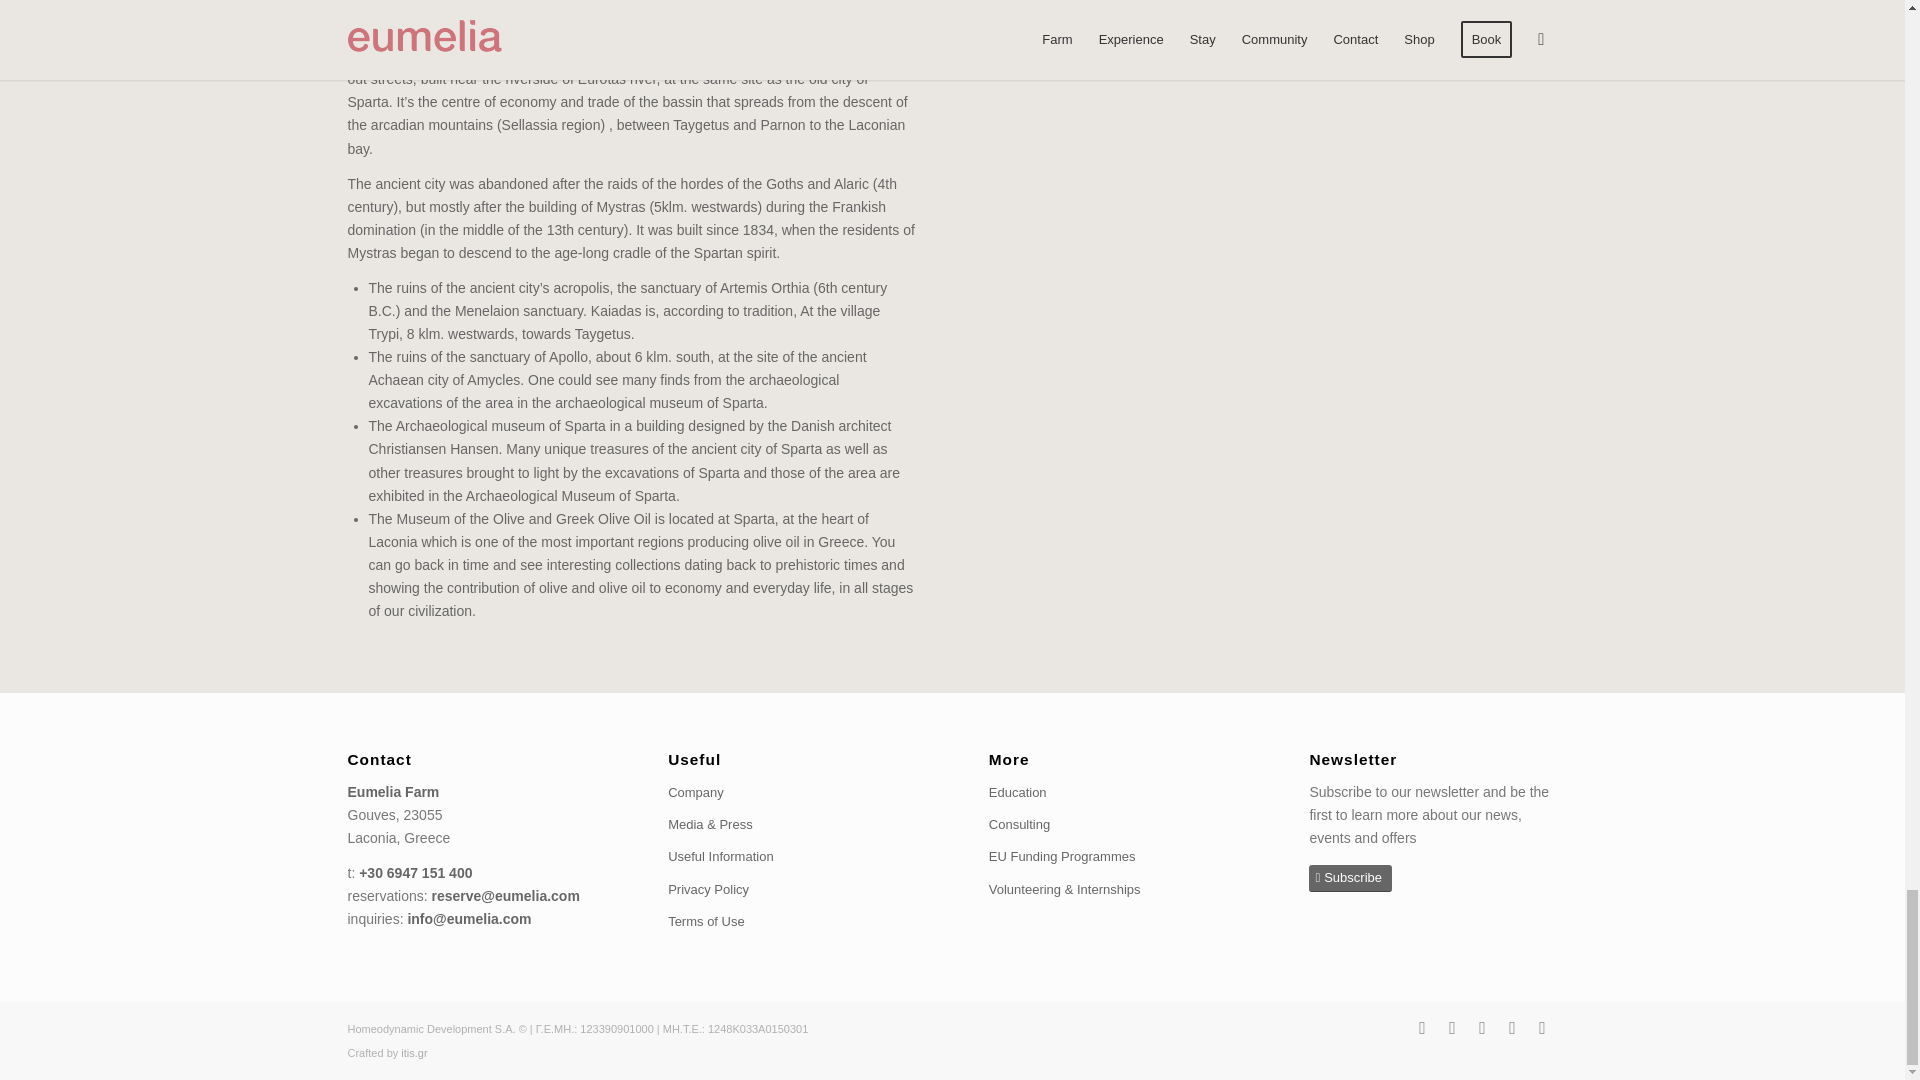 This screenshot has width=1920, height=1080. I want to click on Useful Information, so click(792, 856).